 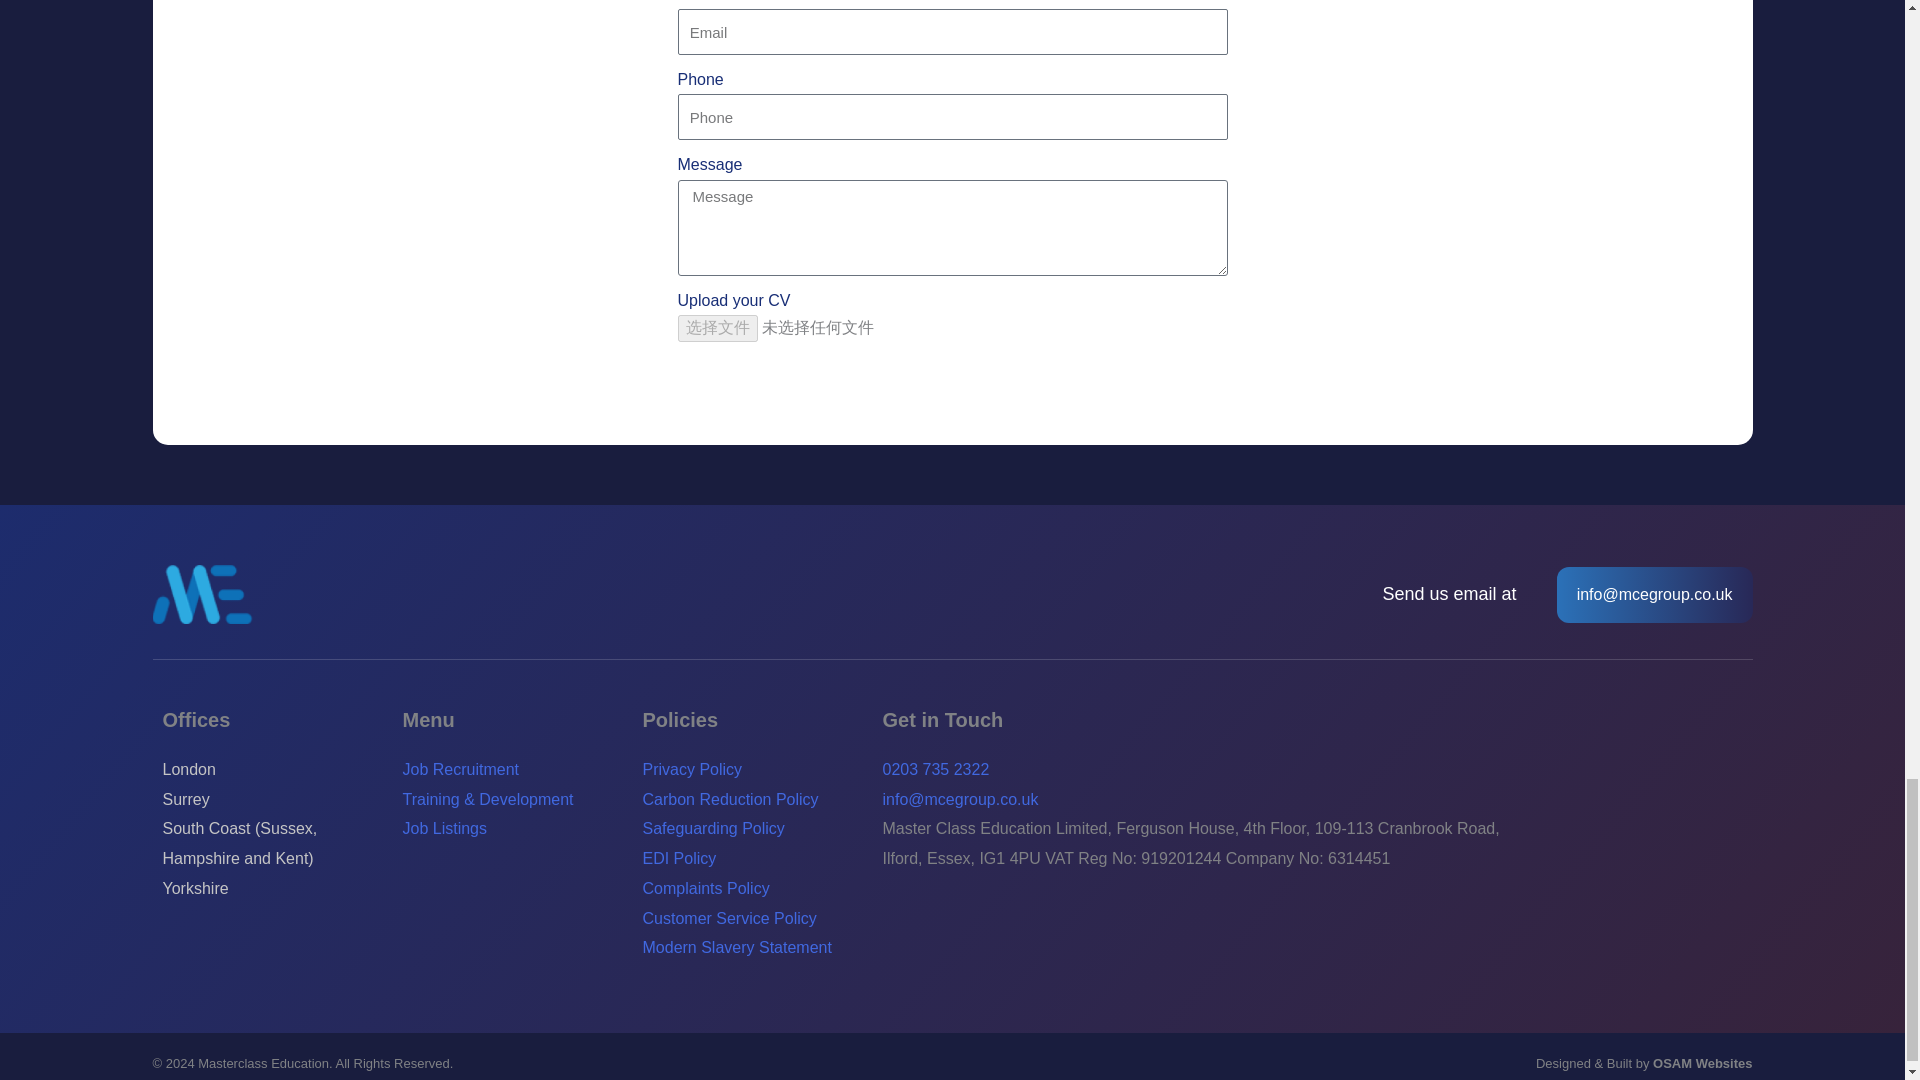 What do you see at coordinates (752, 800) in the screenshot?
I see `Carbon Reduction Policy` at bounding box center [752, 800].